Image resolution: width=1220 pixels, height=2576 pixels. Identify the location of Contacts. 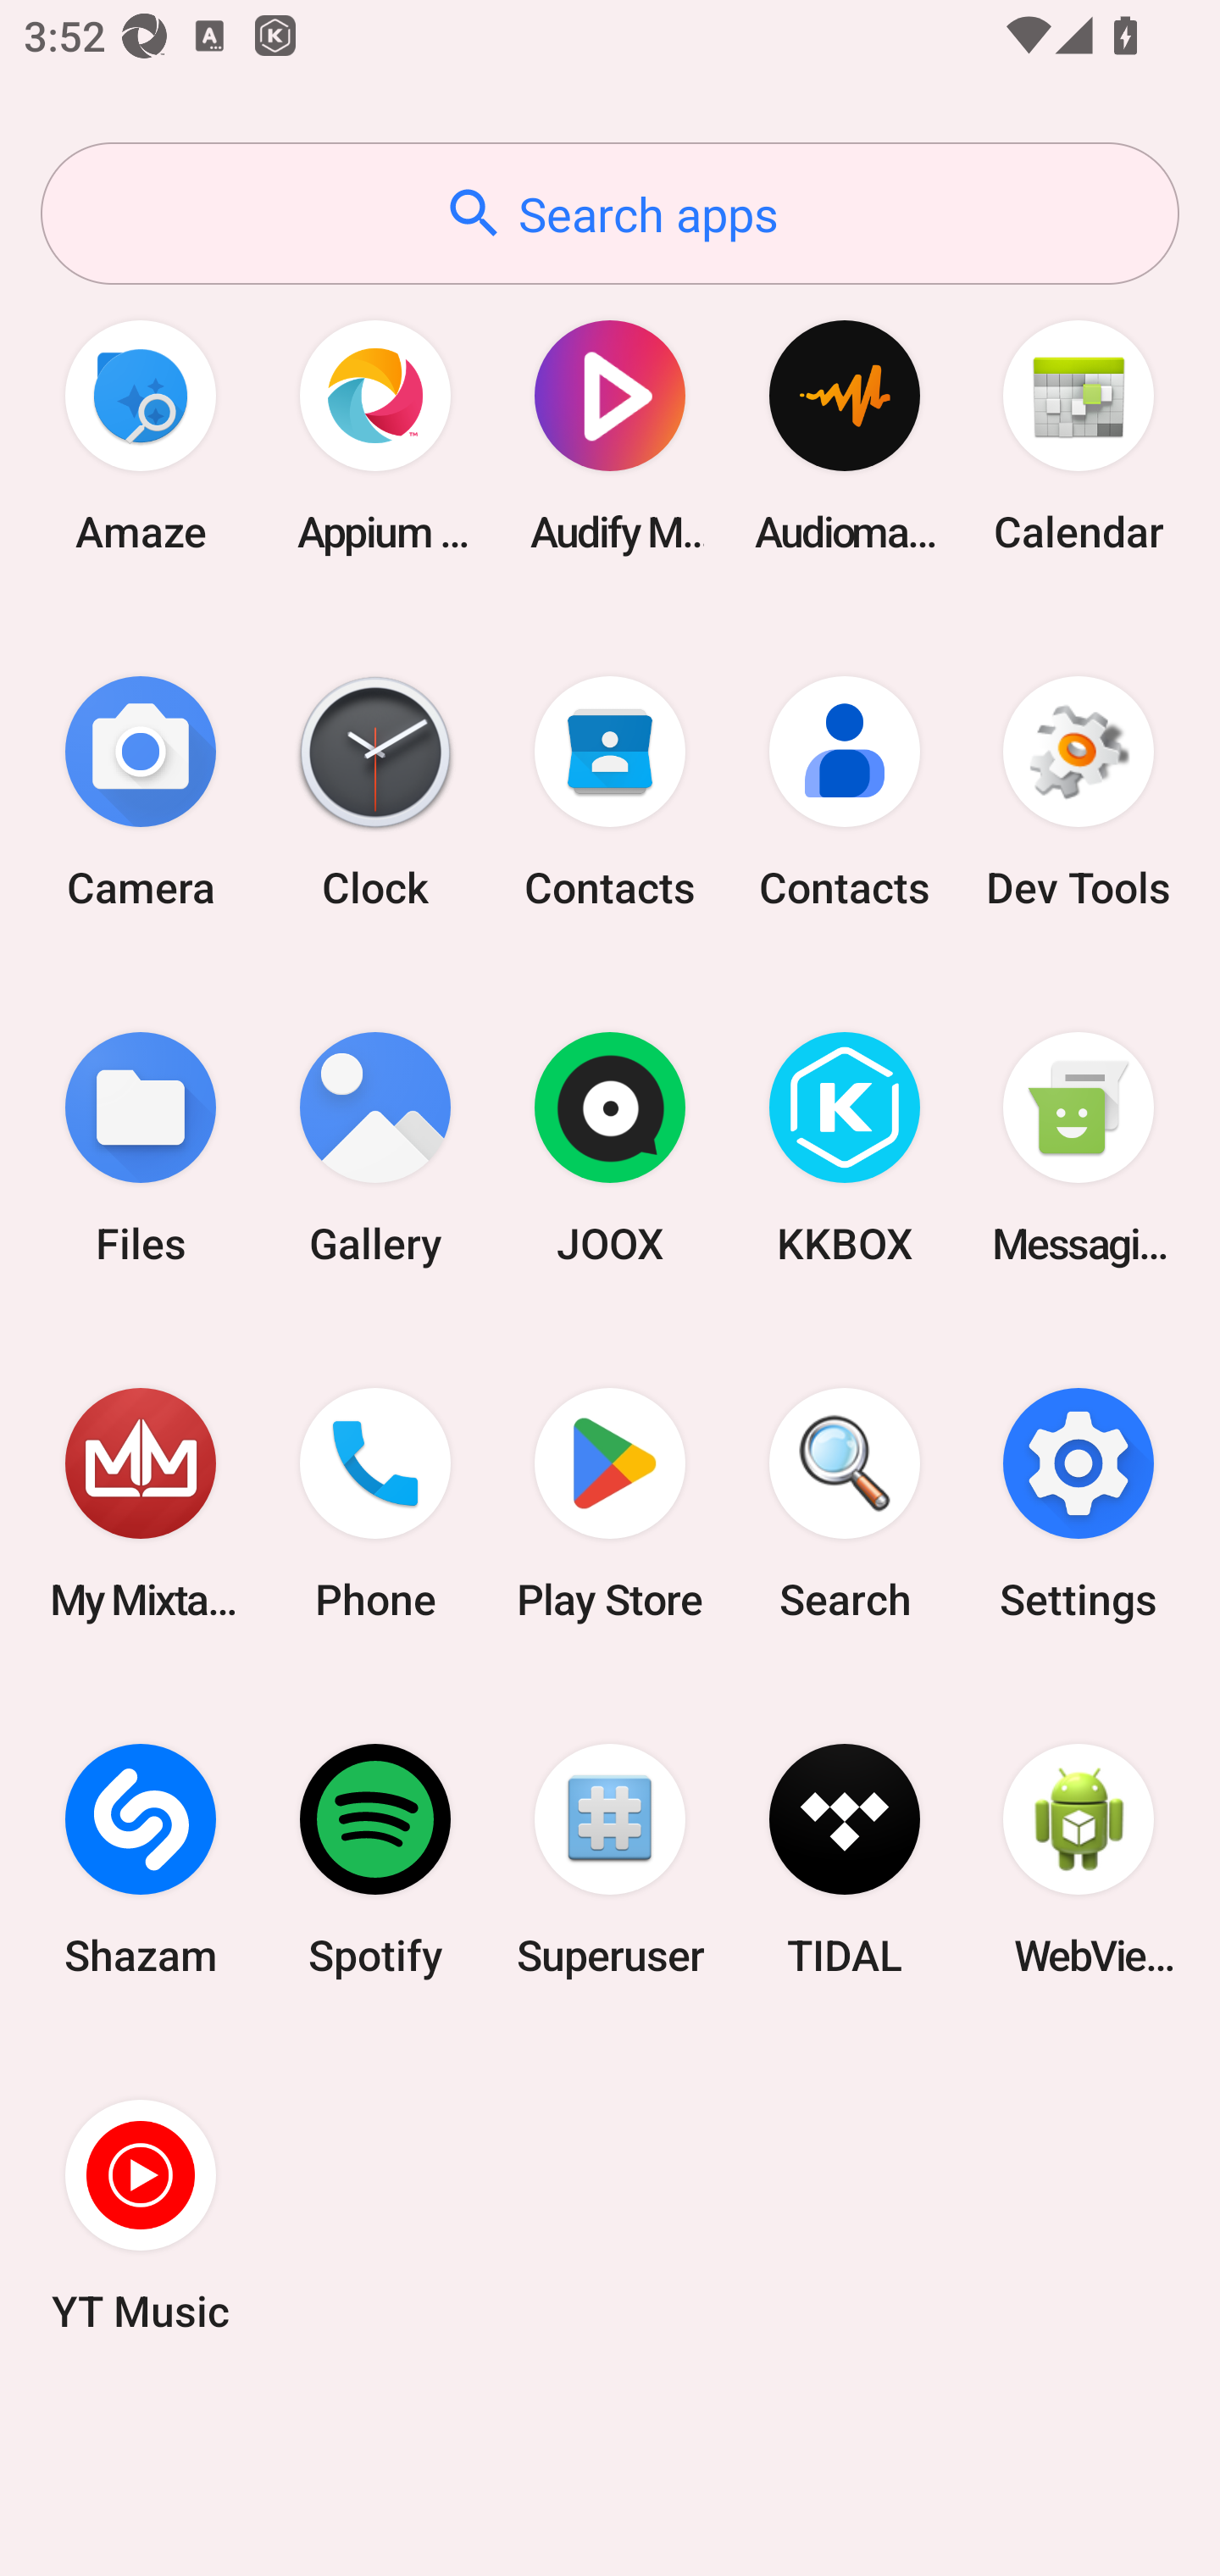
(610, 791).